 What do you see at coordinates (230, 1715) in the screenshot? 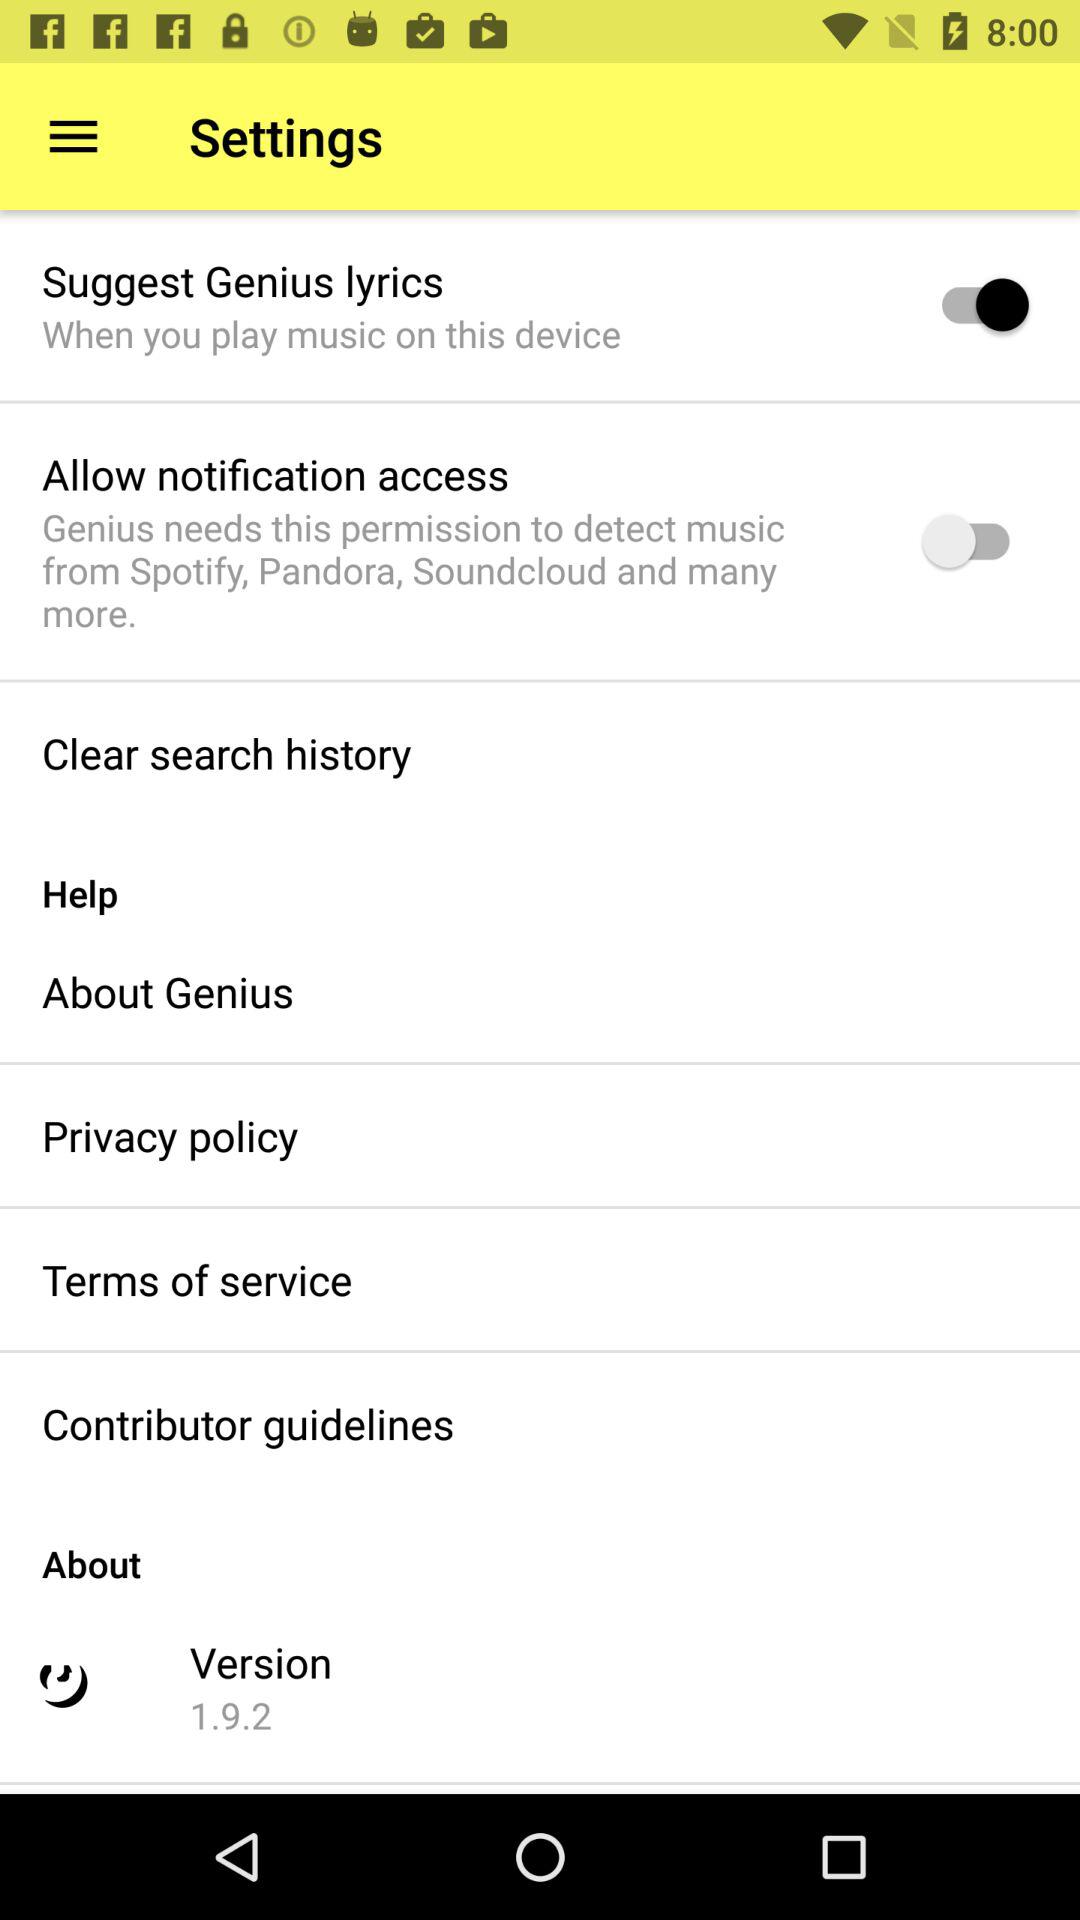
I see `select the 1.9.2 icon` at bounding box center [230, 1715].